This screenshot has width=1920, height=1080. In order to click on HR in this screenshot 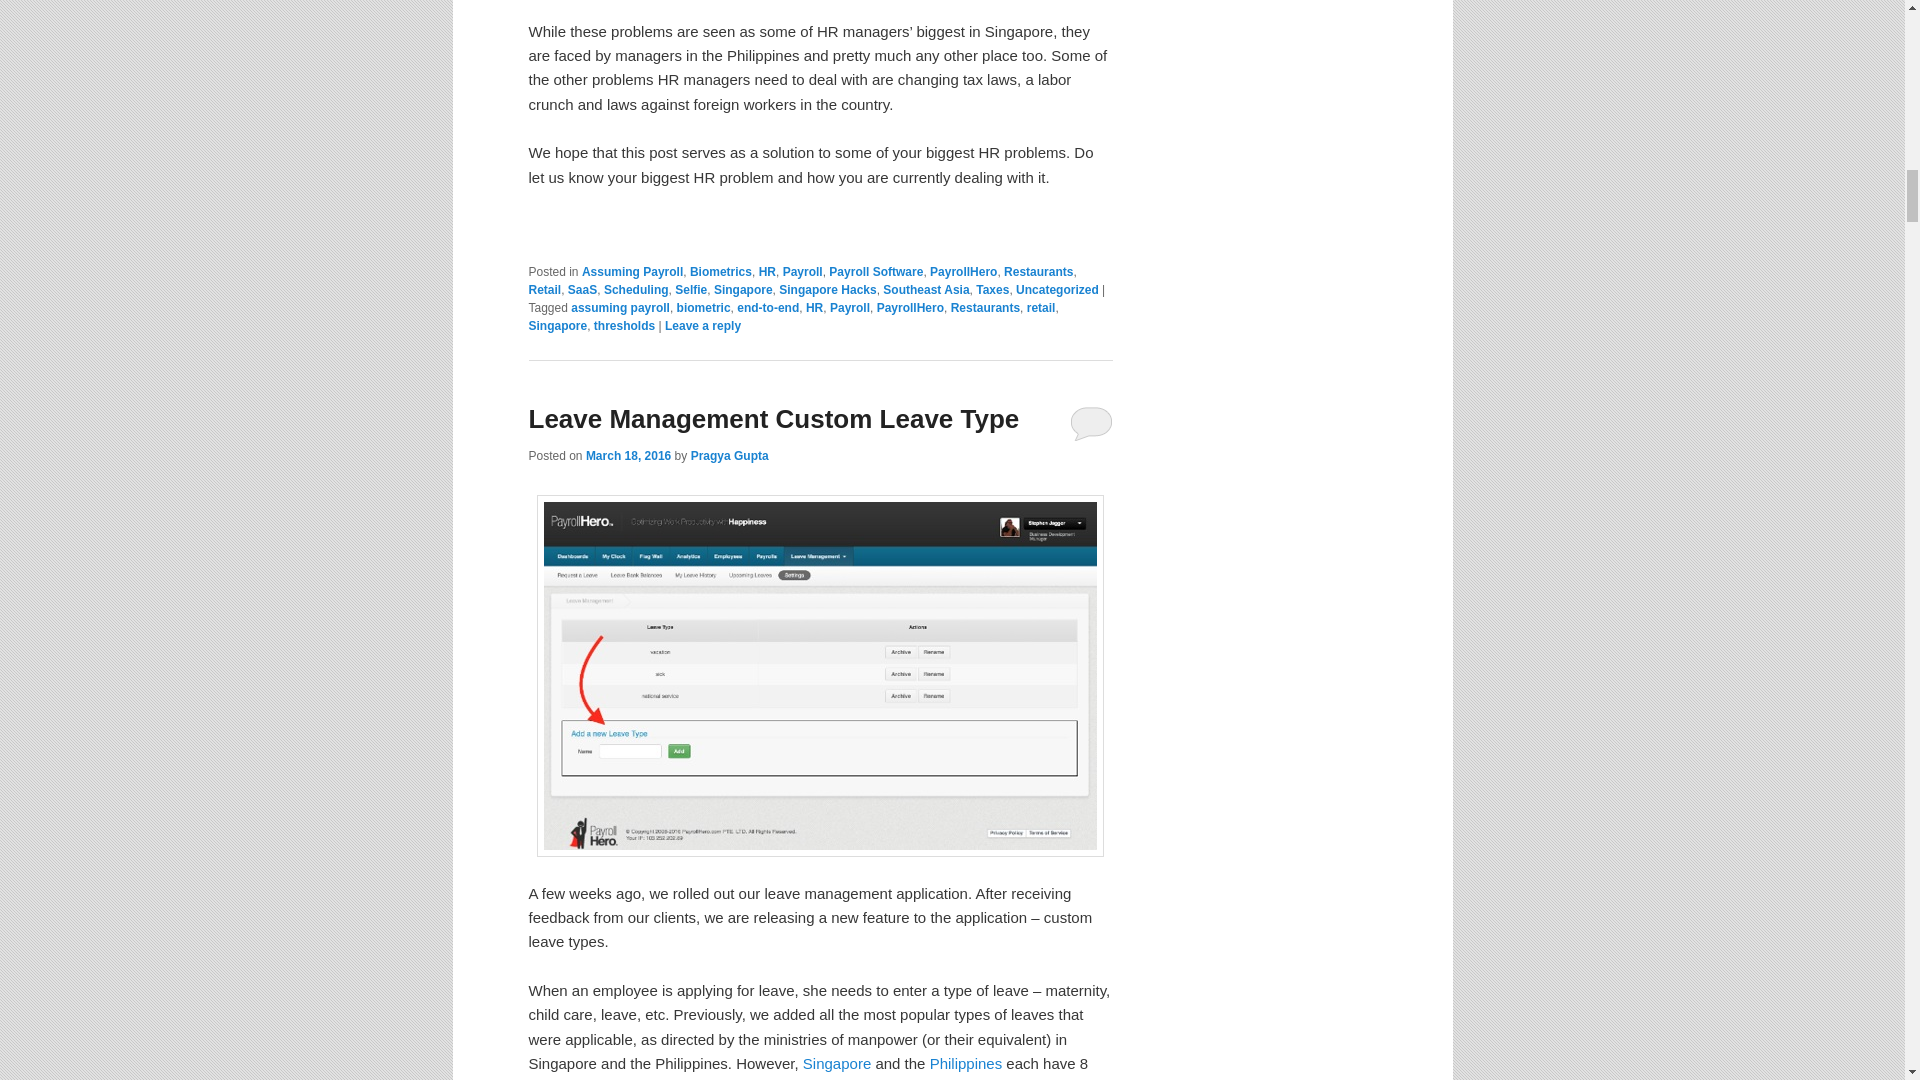, I will do `click(766, 271)`.